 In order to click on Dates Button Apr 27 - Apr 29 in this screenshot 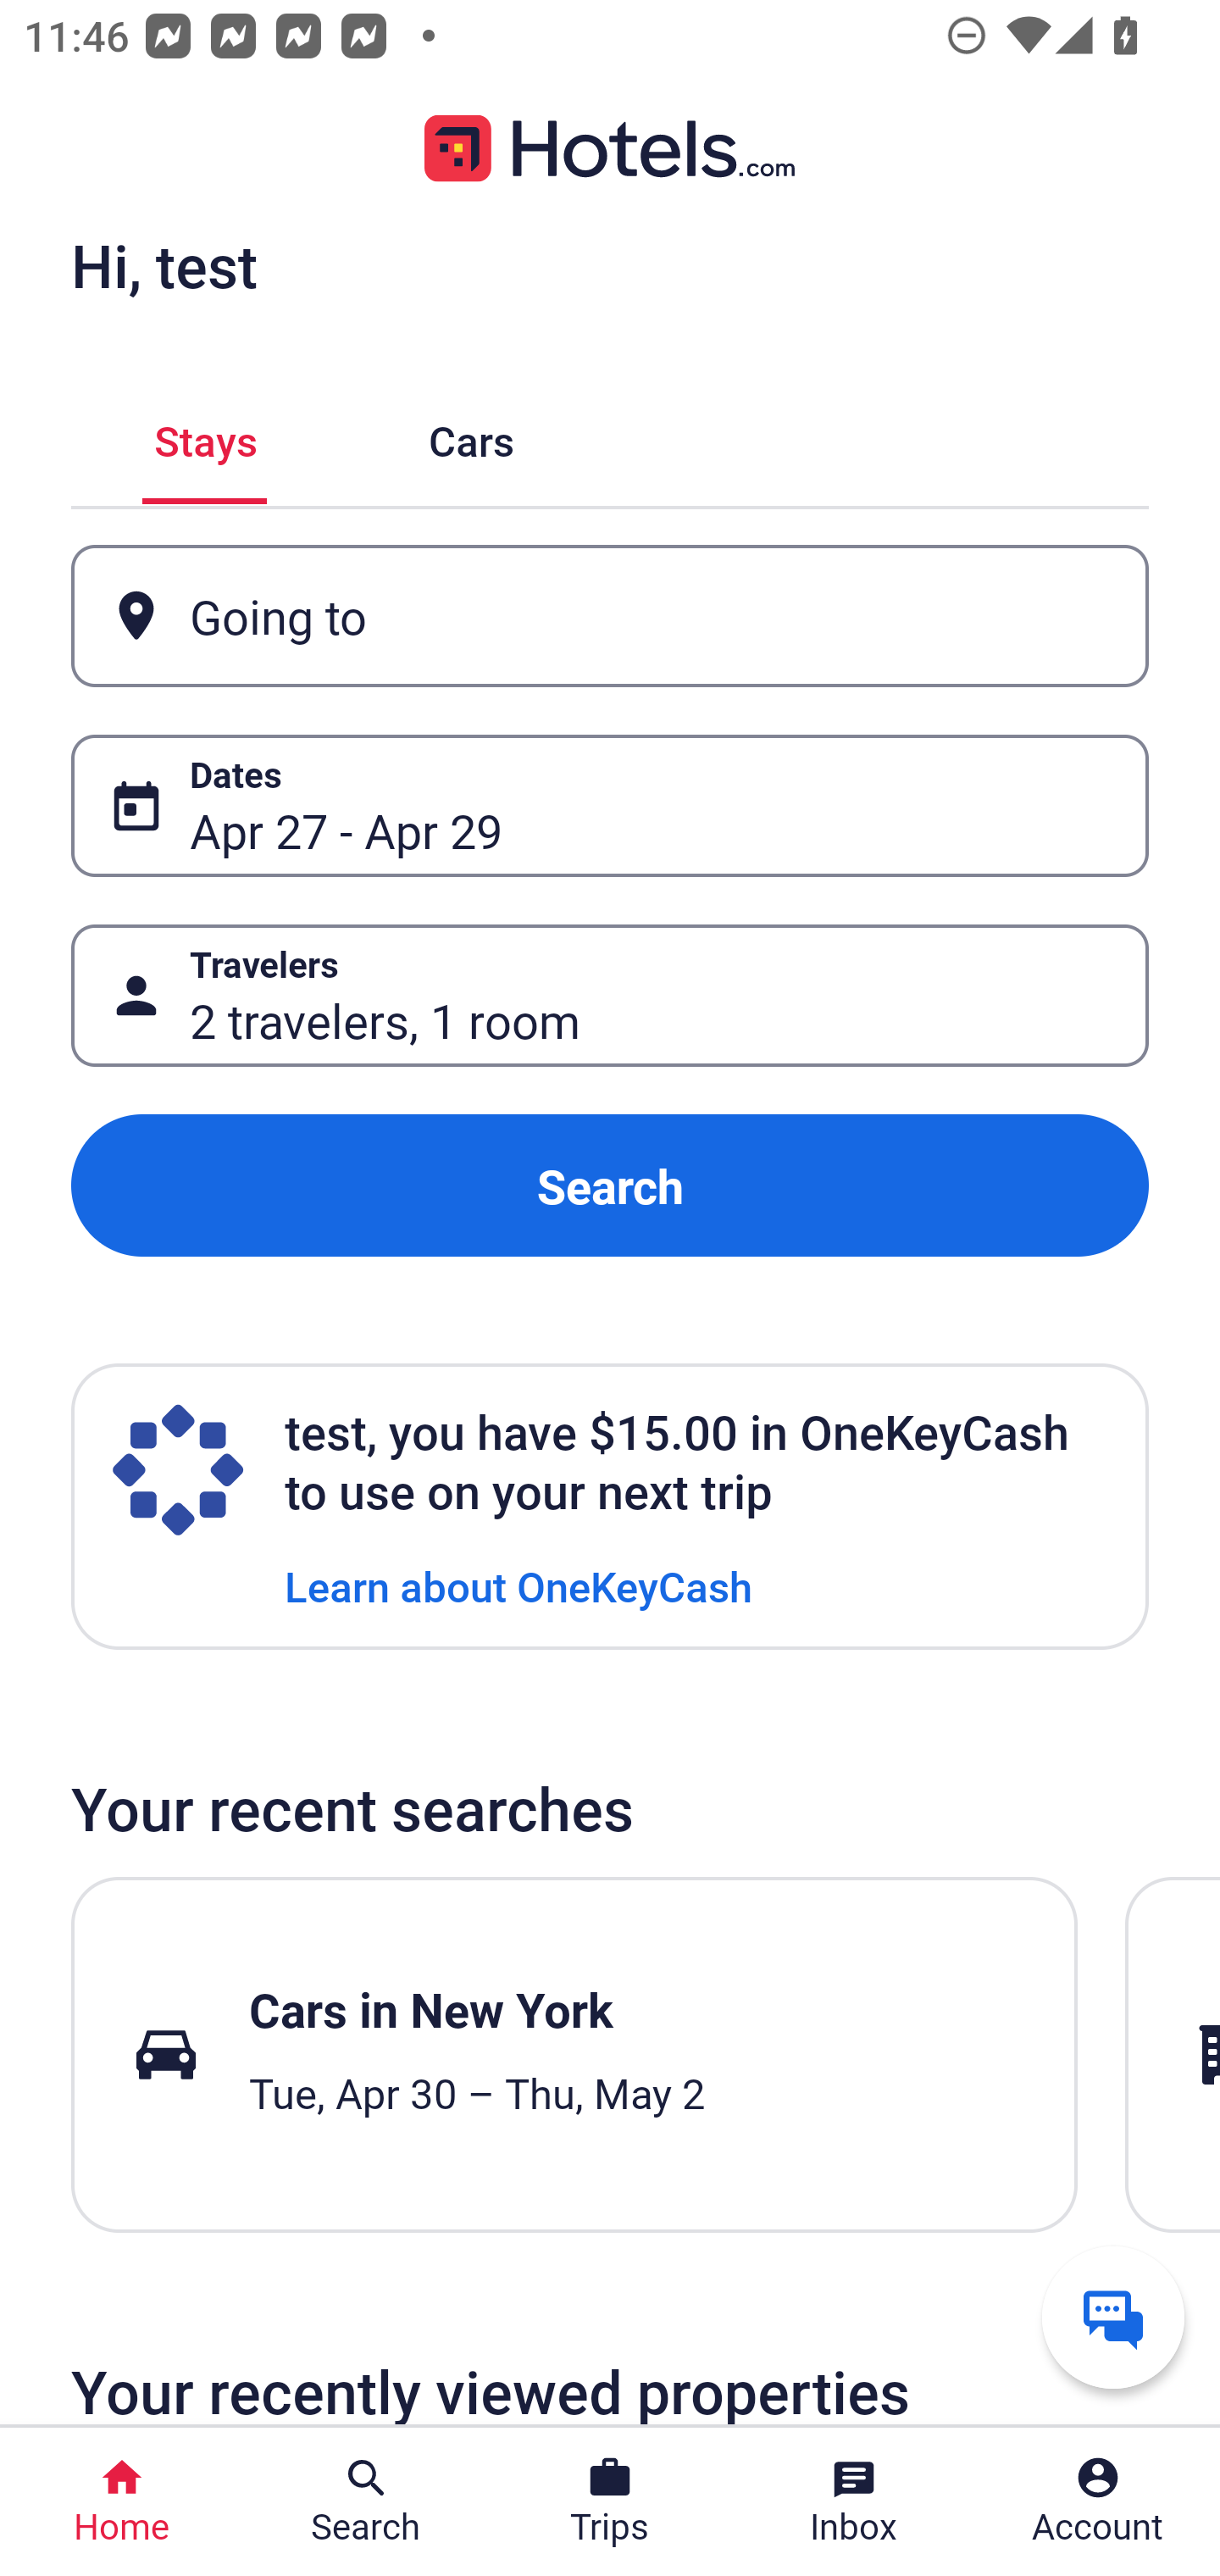, I will do `click(610, 805)`.